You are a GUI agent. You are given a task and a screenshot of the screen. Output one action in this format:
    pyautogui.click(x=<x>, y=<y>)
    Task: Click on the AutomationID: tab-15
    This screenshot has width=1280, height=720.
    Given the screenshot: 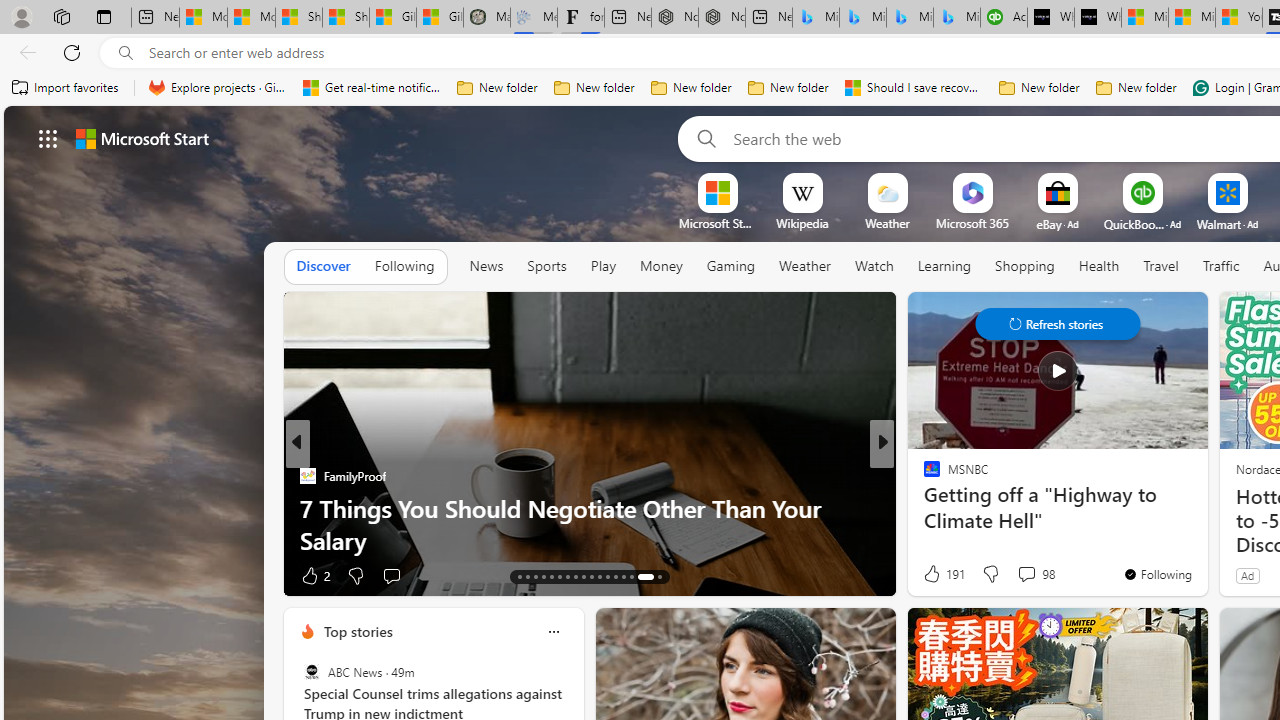 What is the action you would take?
    pyautogui.click(x=536, y=576)
    